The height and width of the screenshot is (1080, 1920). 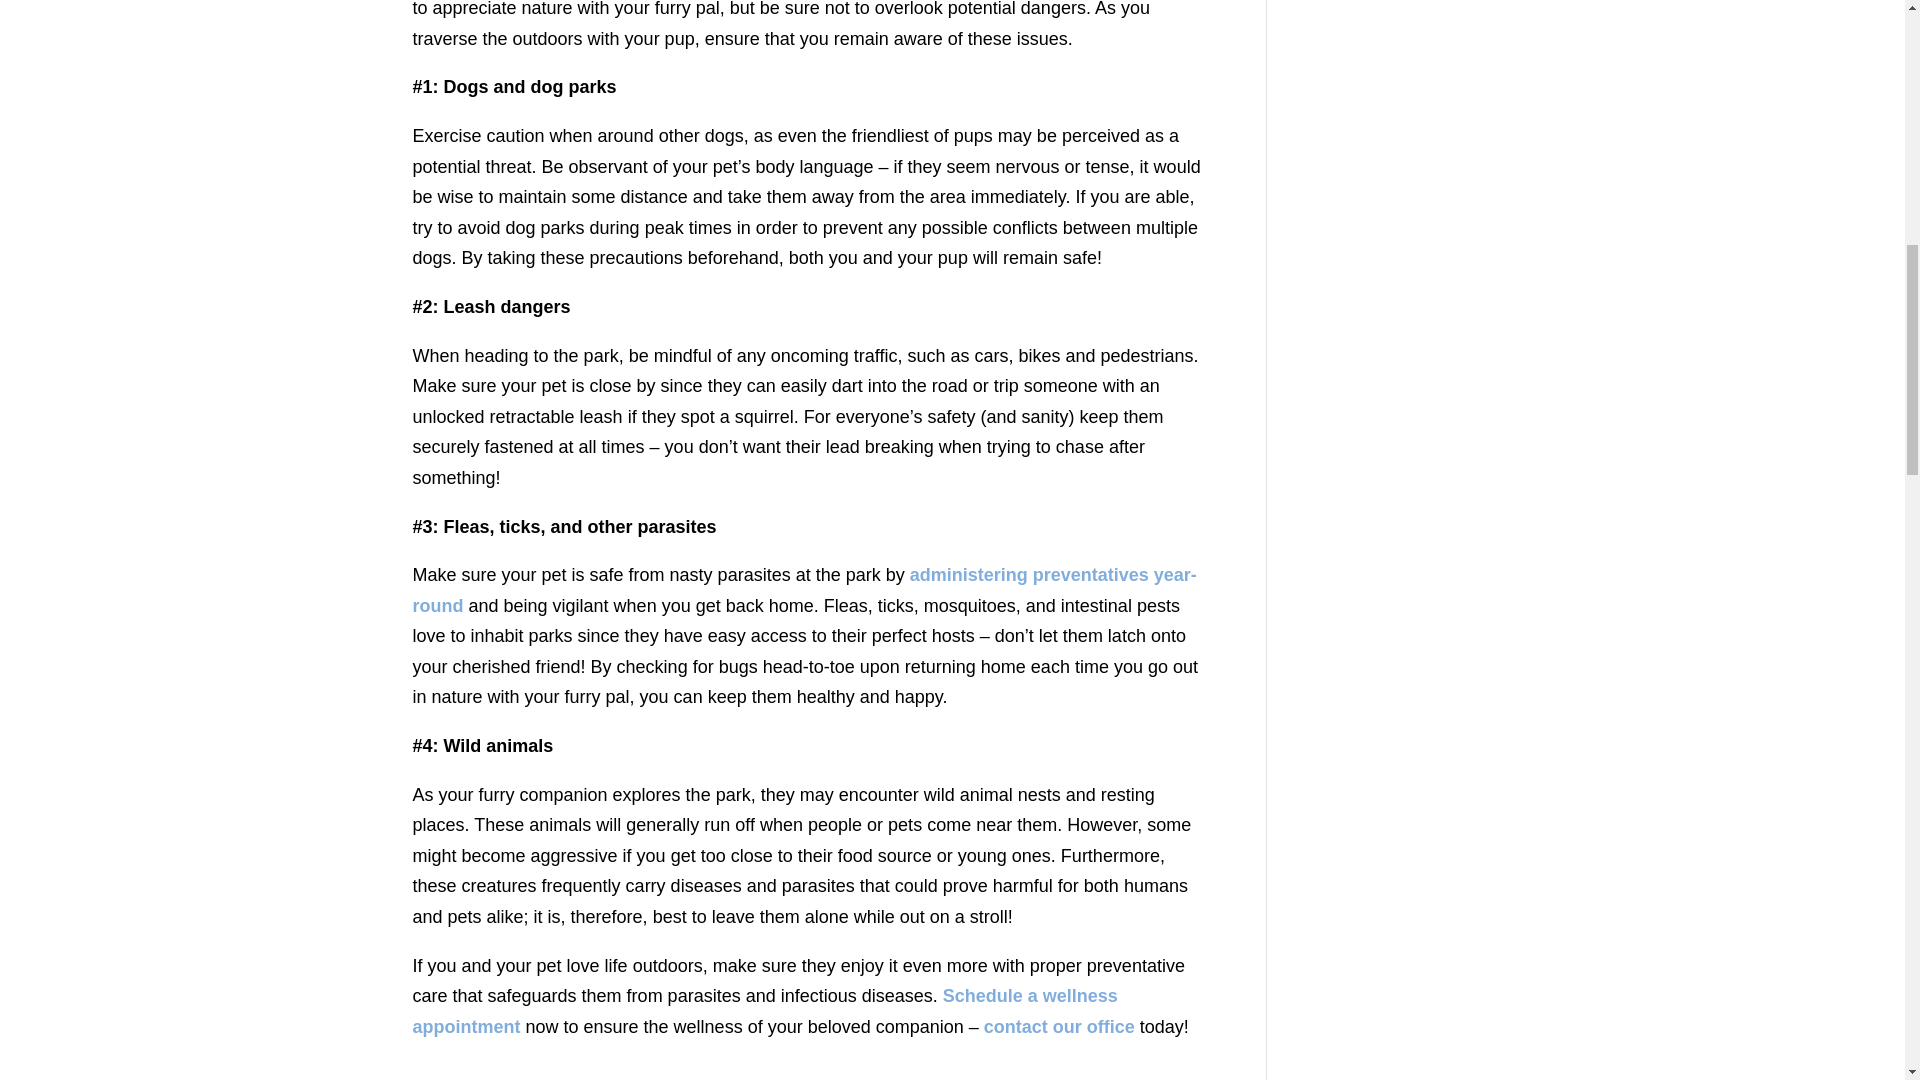 I want to click on contact our office, so click(x=1058, y=1026).